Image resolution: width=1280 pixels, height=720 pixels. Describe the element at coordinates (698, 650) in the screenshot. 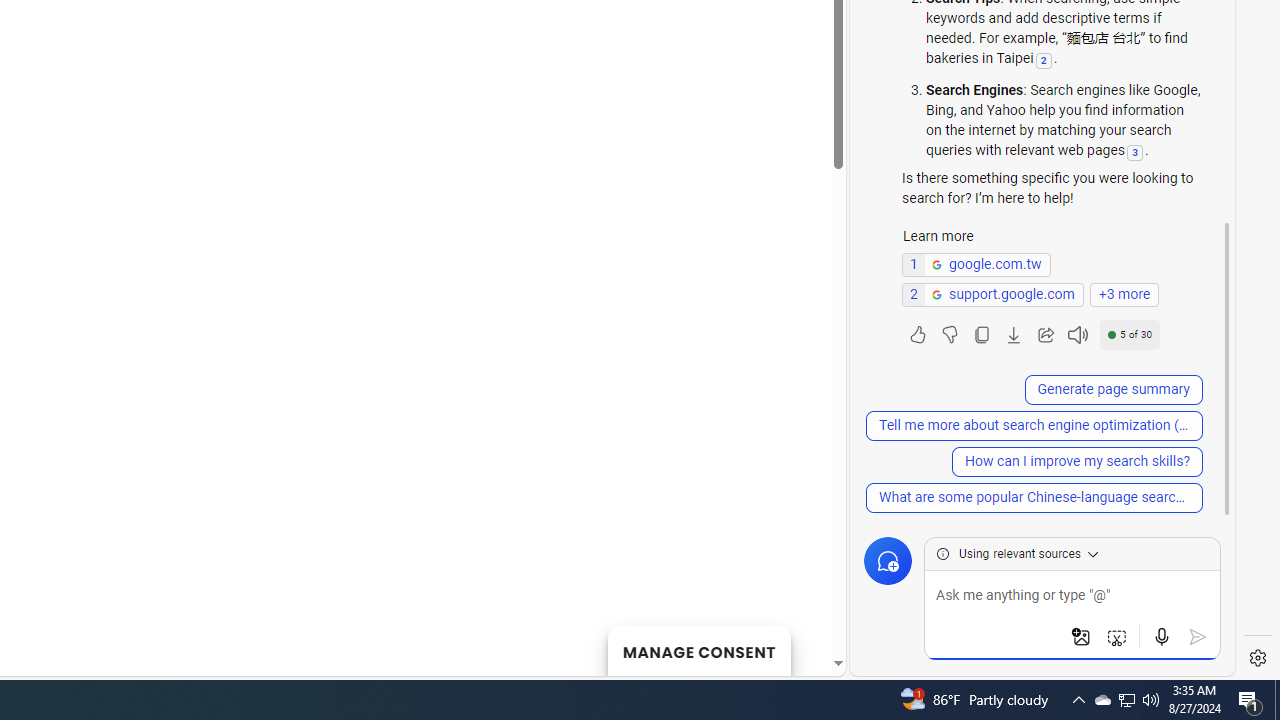

I see `MANAGE CONSENT` at that location.